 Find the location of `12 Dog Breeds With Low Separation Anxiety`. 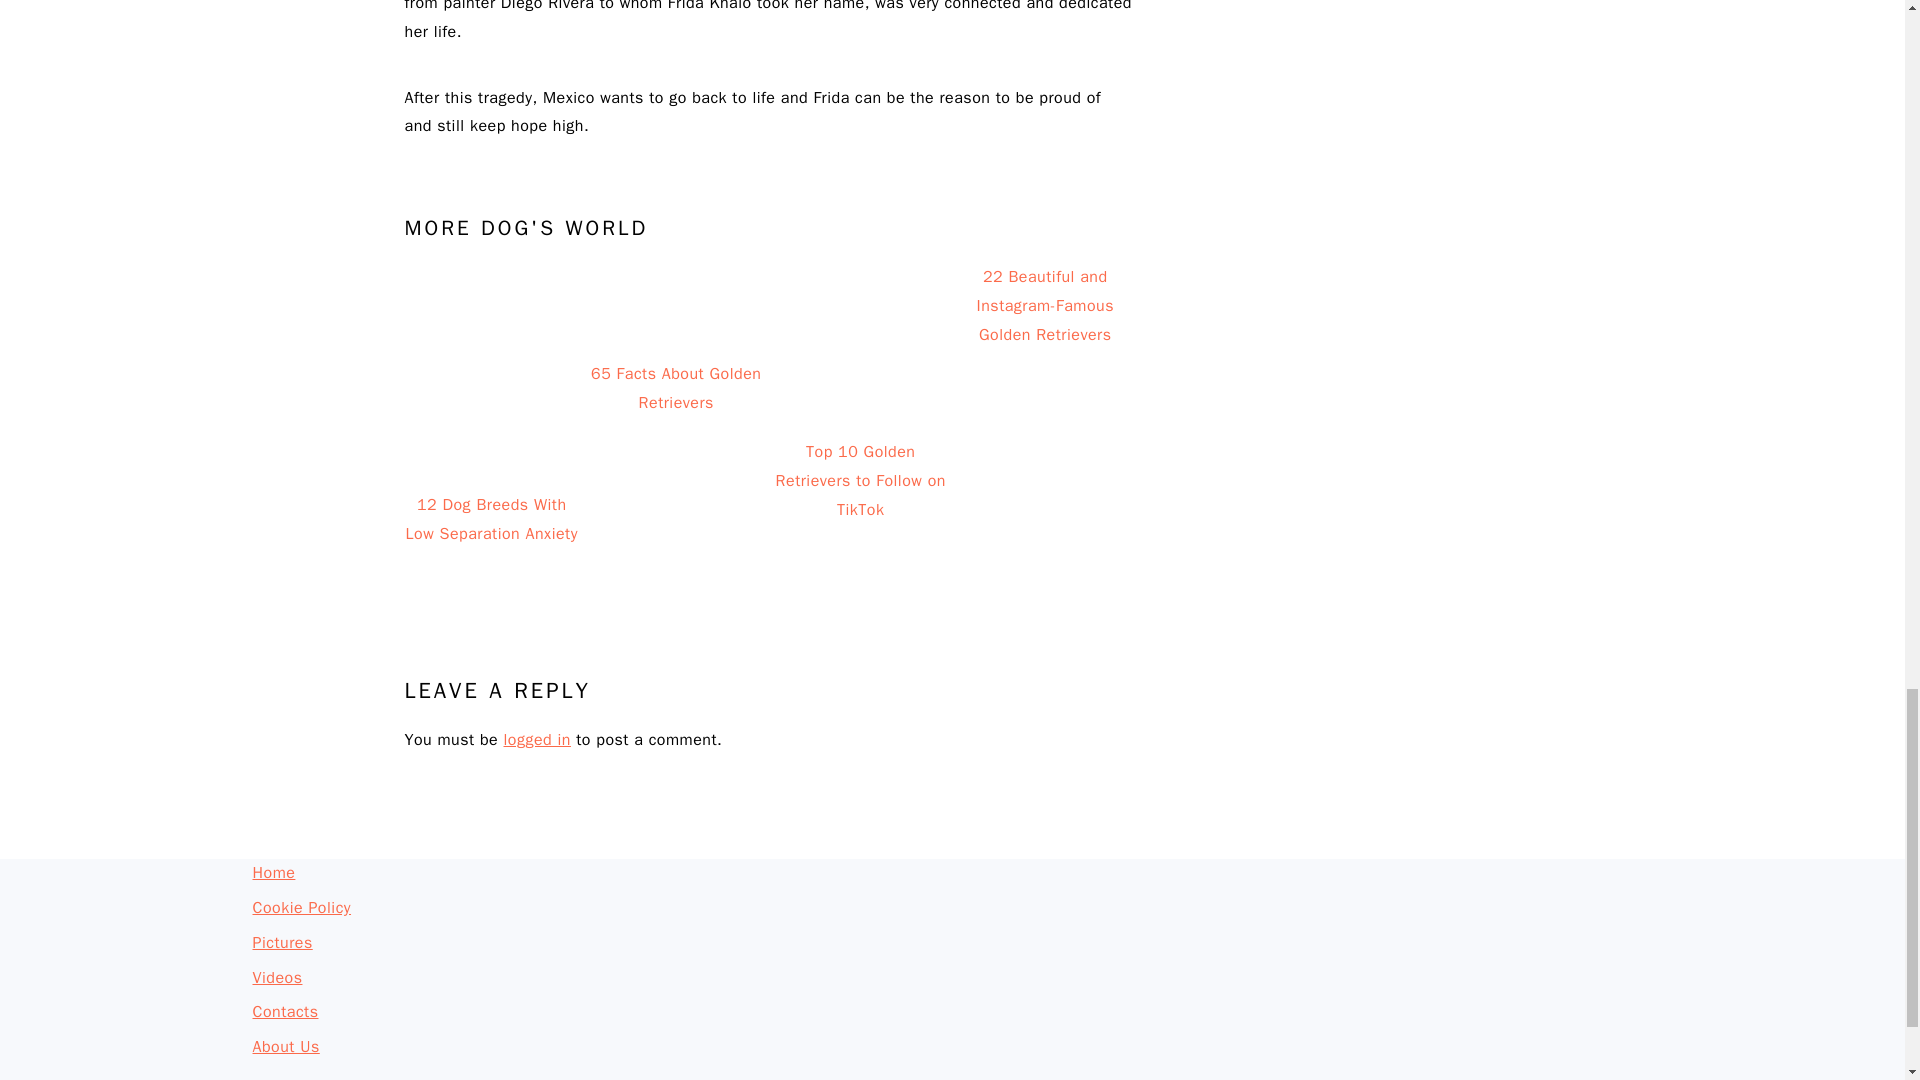

12 Dog Breeds With Low Separation Anxiety is located at coordinates (491, 406).